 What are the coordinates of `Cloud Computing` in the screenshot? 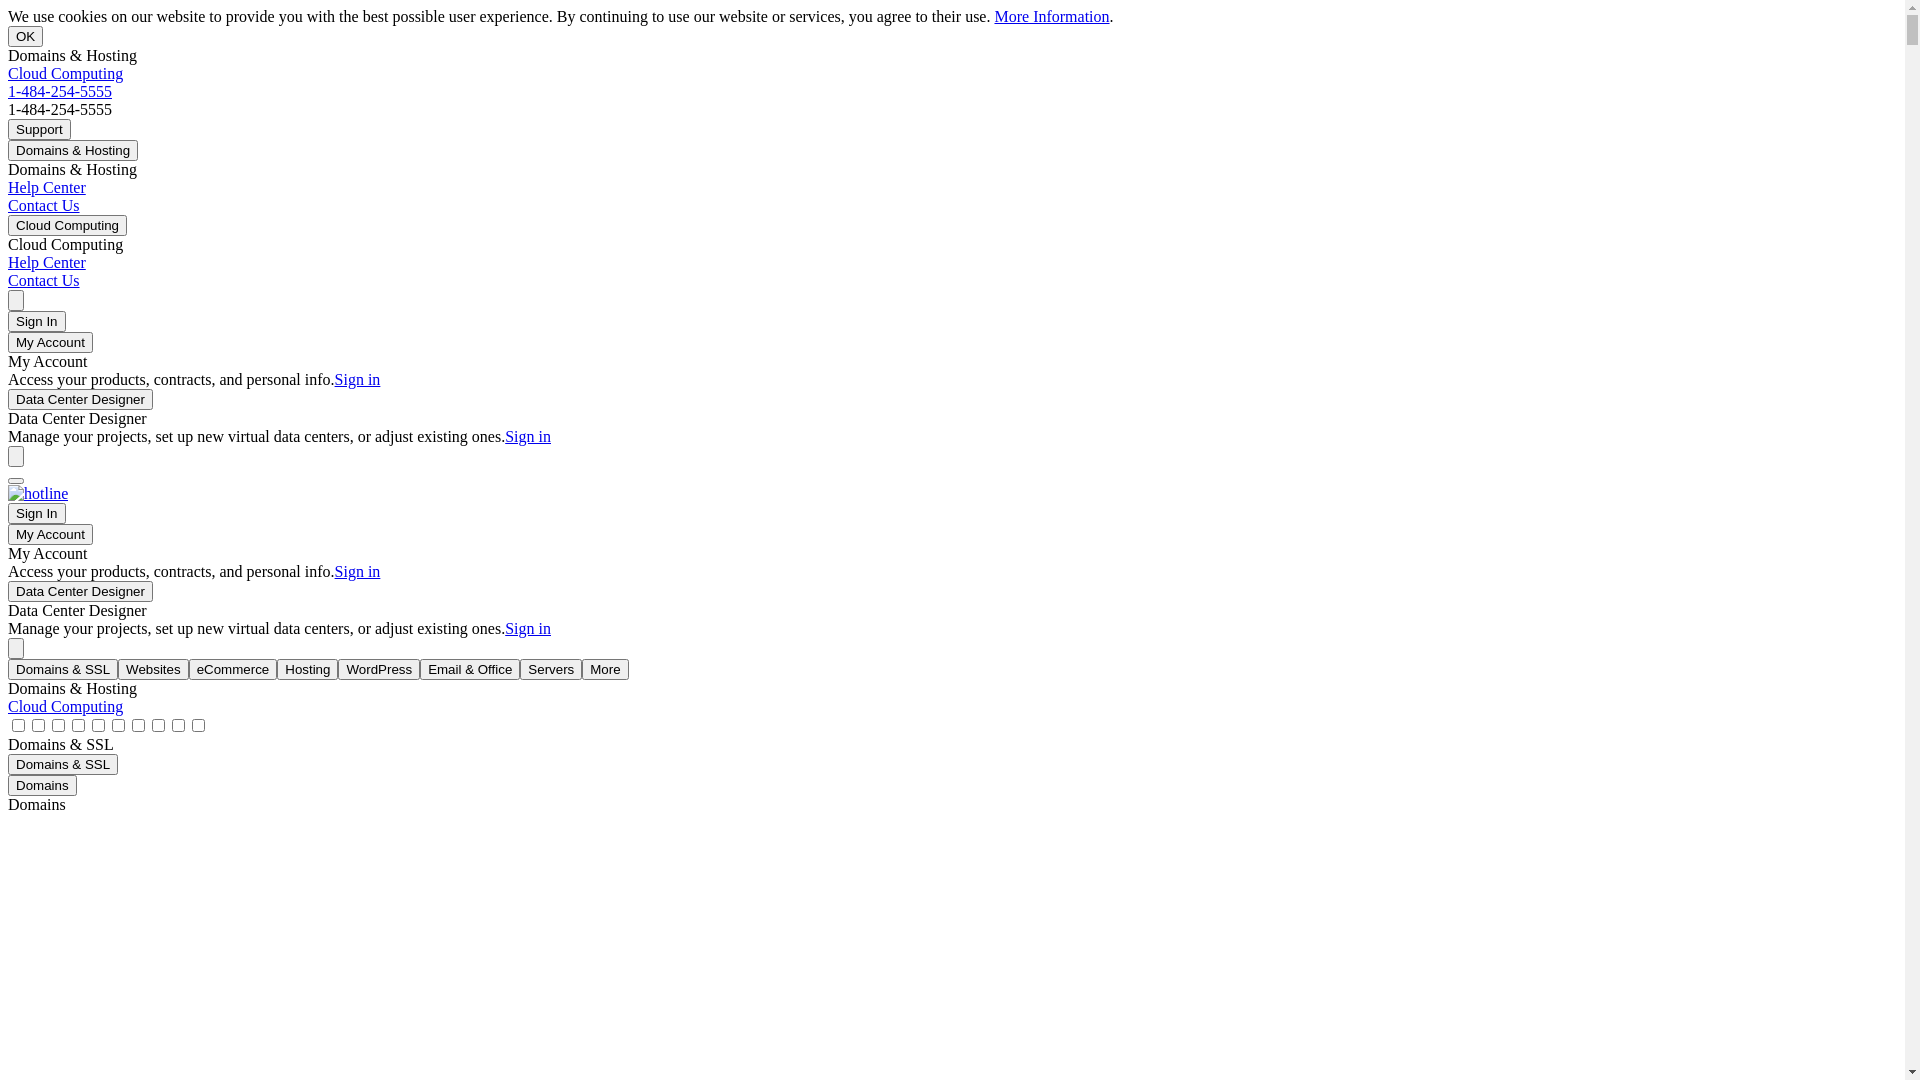 It's located at (68, 226).